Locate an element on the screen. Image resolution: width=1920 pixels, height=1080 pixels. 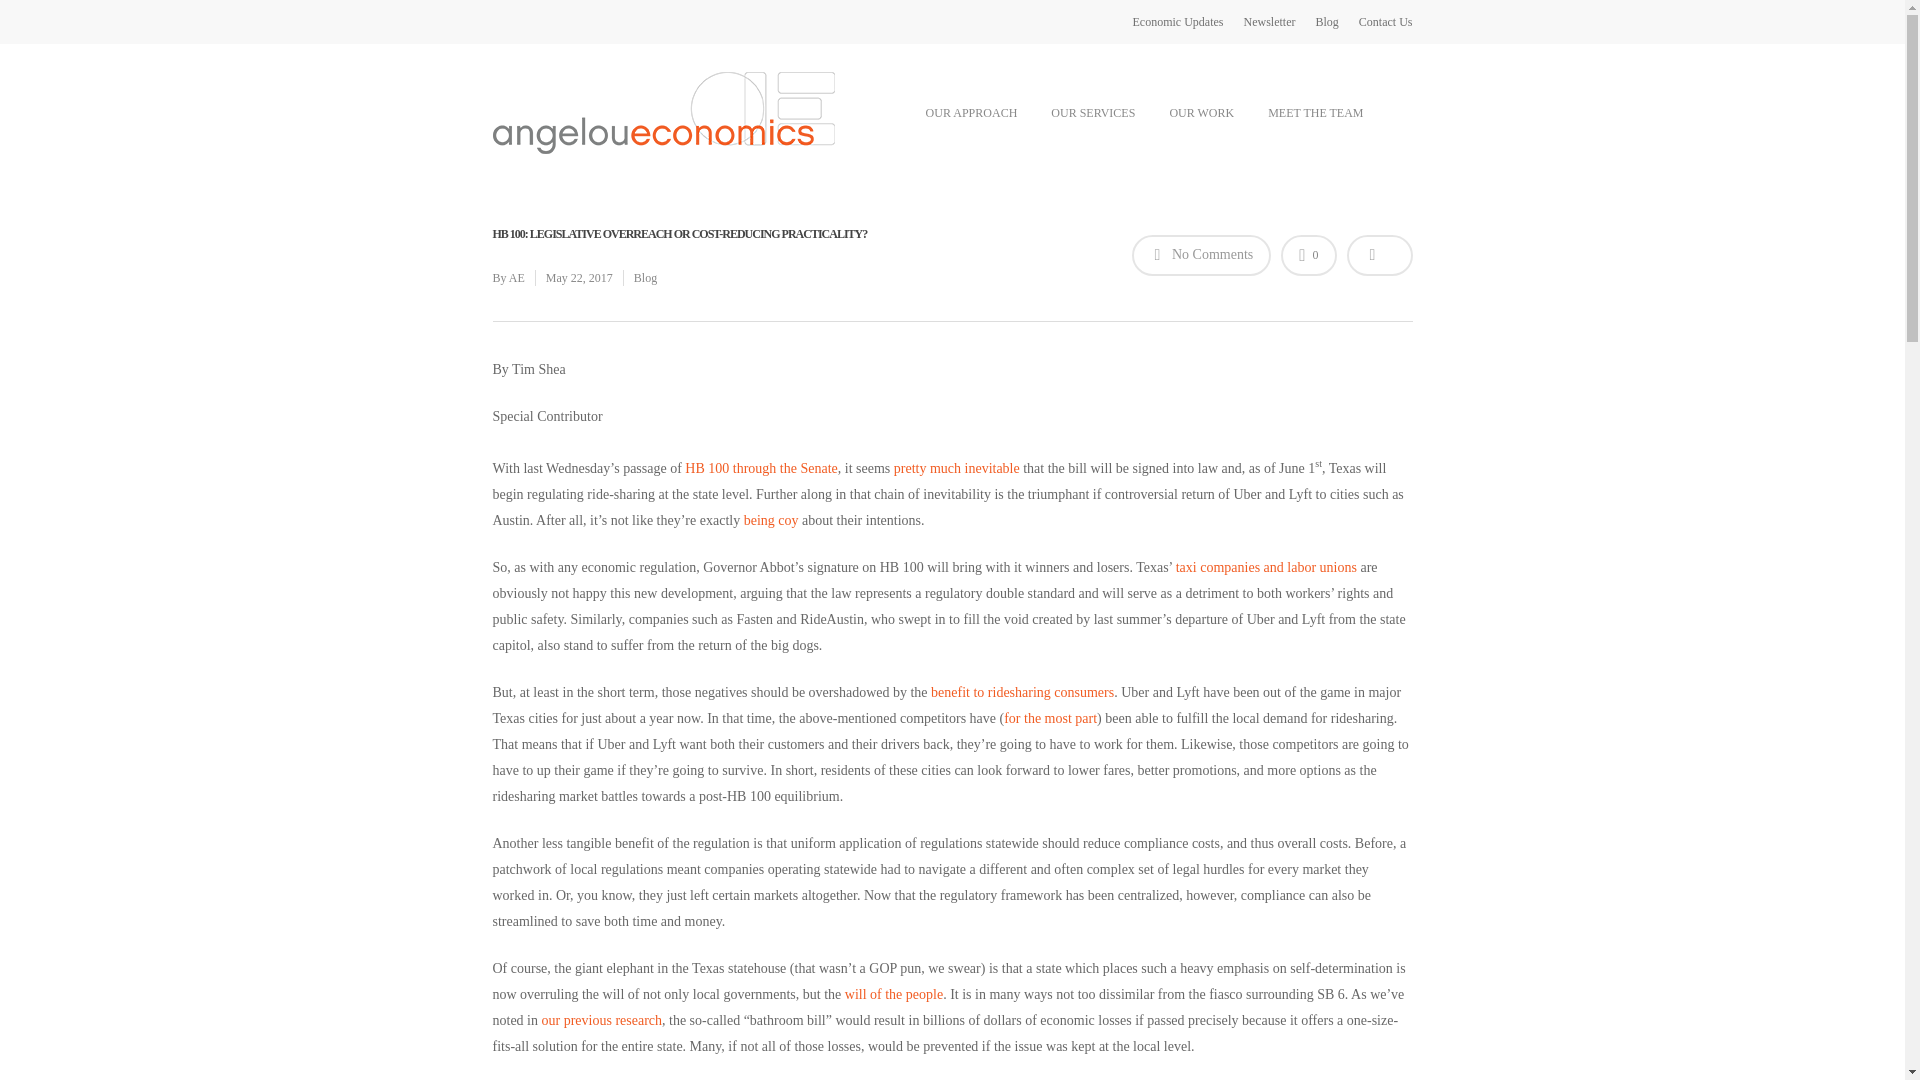
No Comments is located at coordinates (1202, 256).